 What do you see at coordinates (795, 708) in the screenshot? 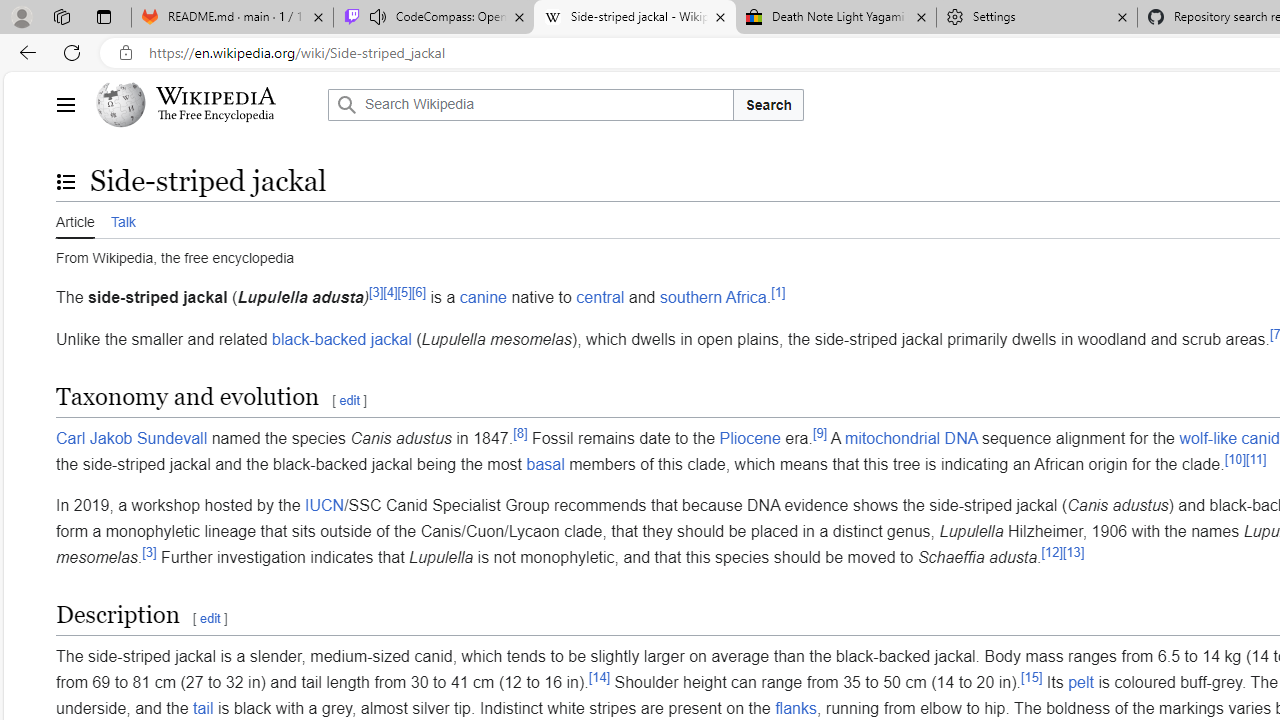
I see `flanks` at bounding box center [795, 708].